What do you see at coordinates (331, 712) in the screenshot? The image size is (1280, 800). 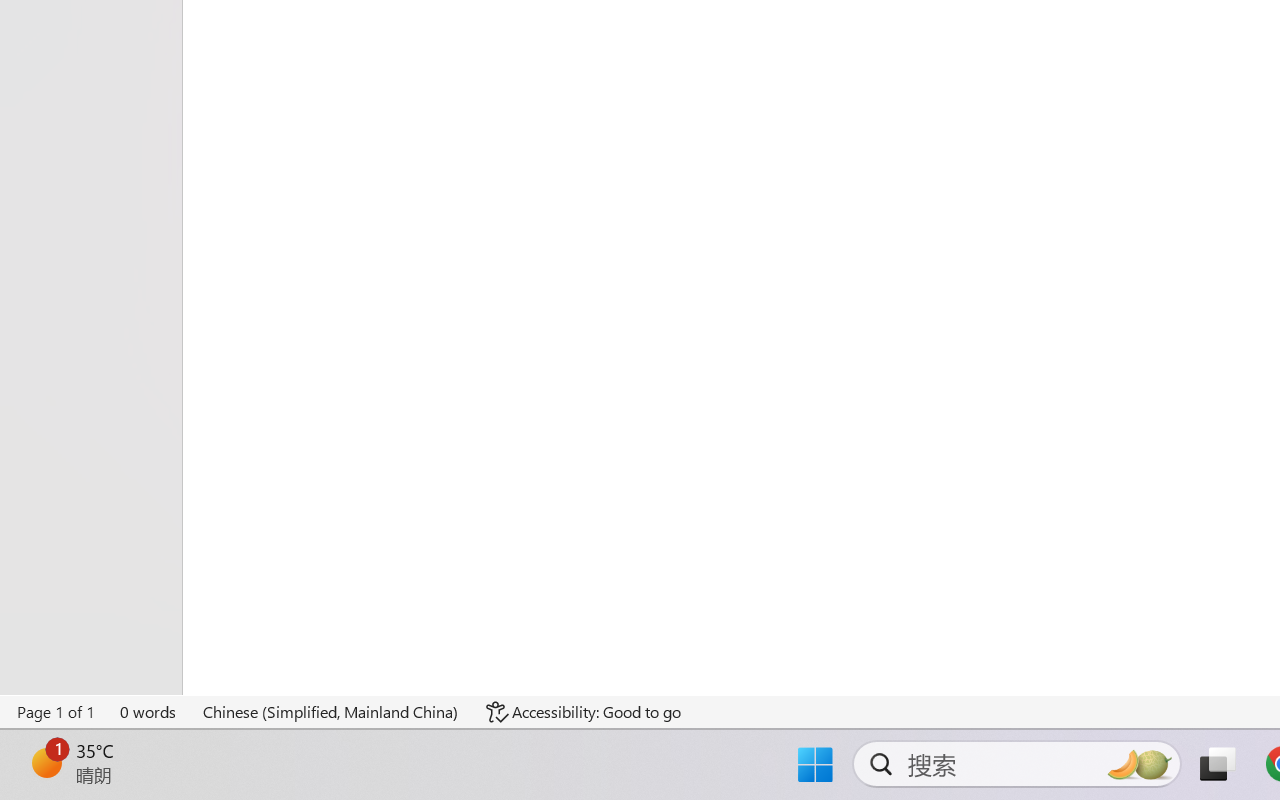 I see `Language Chinese (Simplified, Mainland China)` at bounding box center [331, 712].